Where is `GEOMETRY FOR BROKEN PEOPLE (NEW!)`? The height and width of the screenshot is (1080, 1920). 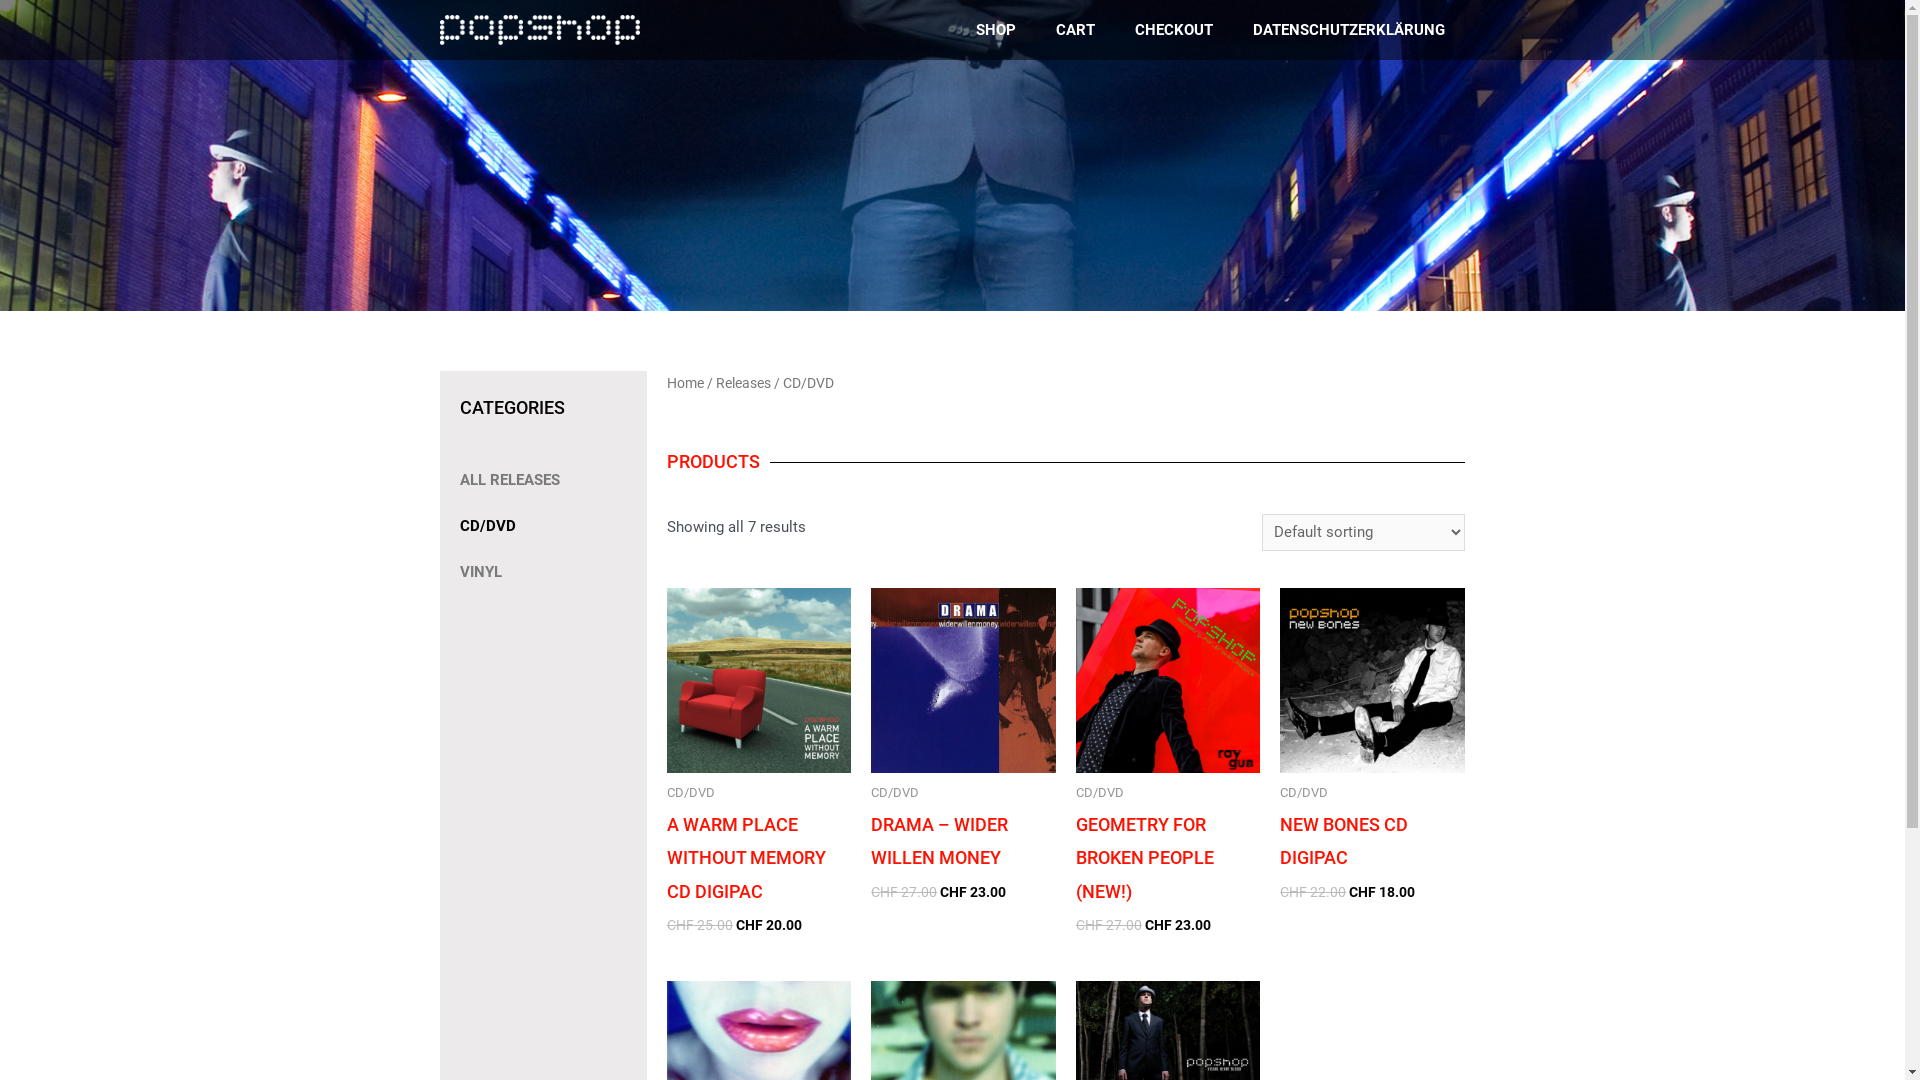 GEOMETRY FOR BROKEN PEOPLE (NEW!) is located at coordinates (1168, 858).